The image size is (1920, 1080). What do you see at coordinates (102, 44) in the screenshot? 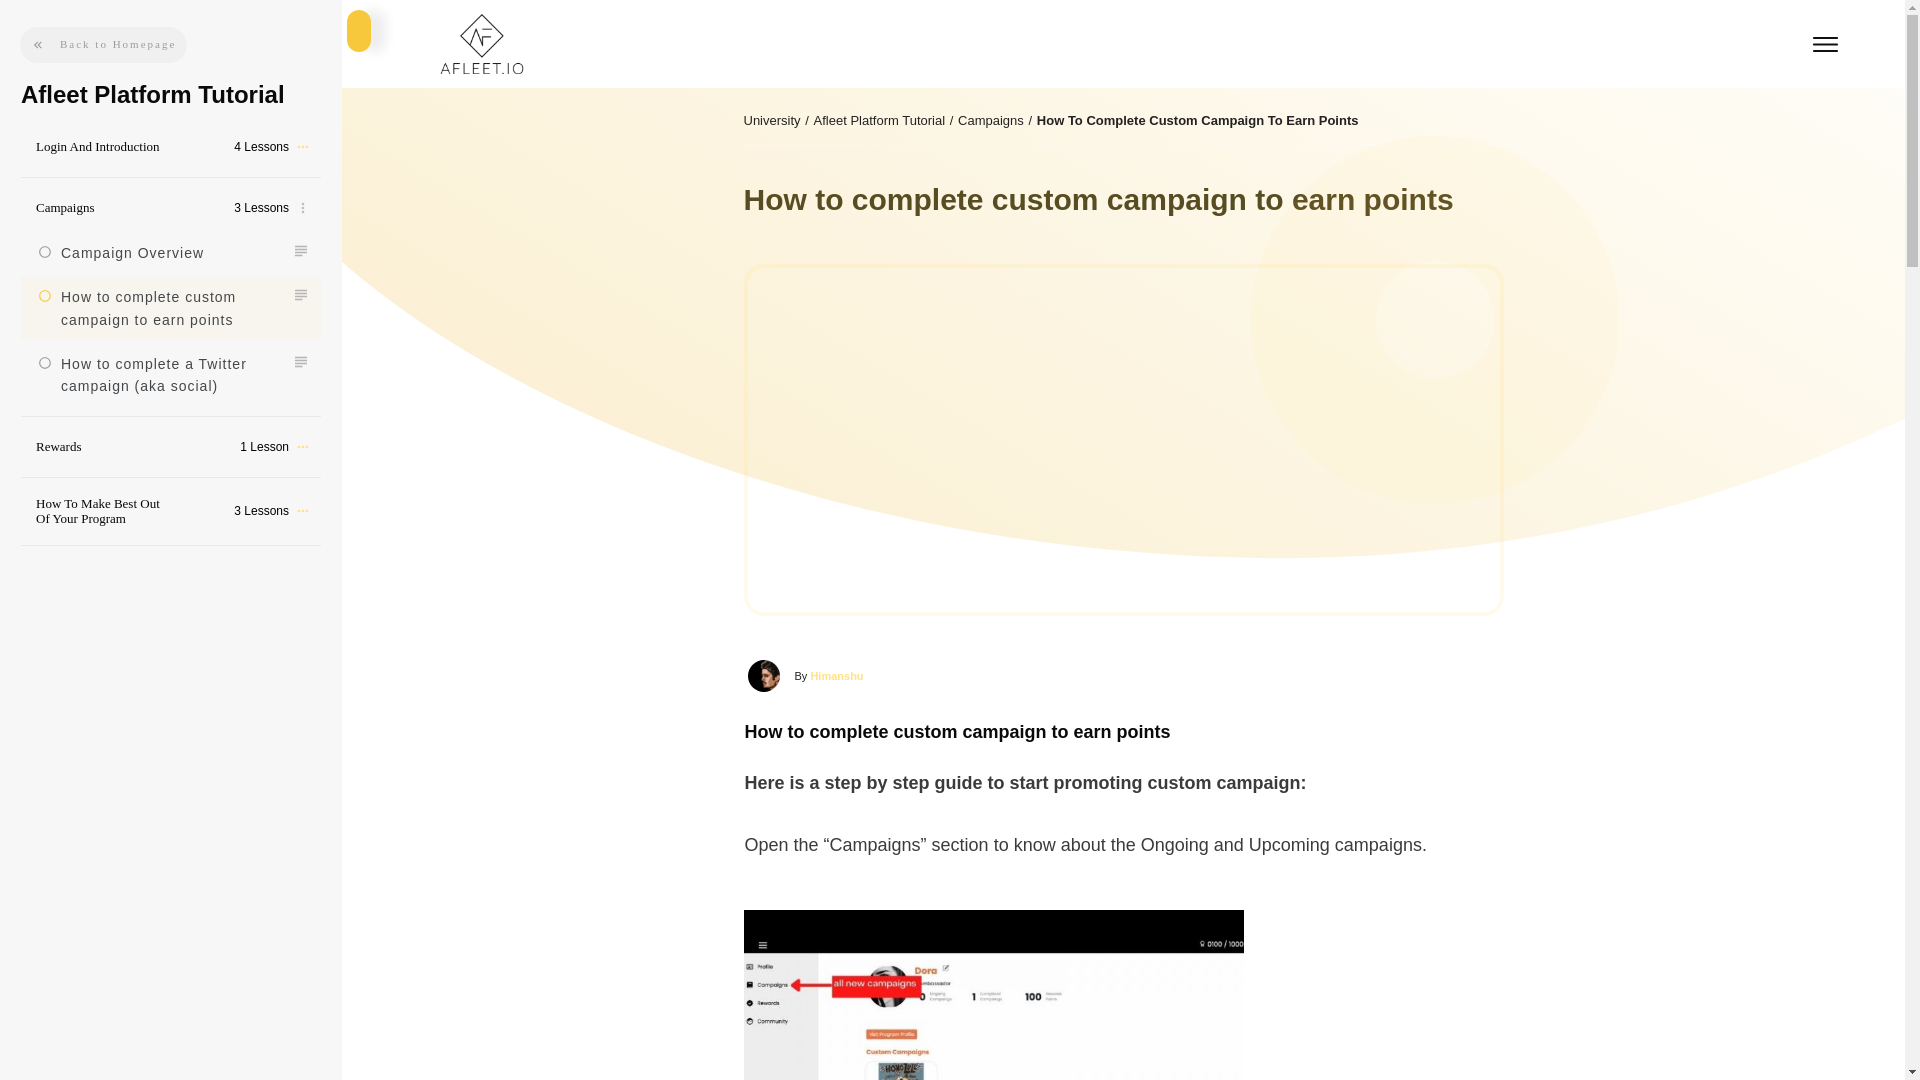
I see `Back to Homepage` at bounding box center [102, 44].